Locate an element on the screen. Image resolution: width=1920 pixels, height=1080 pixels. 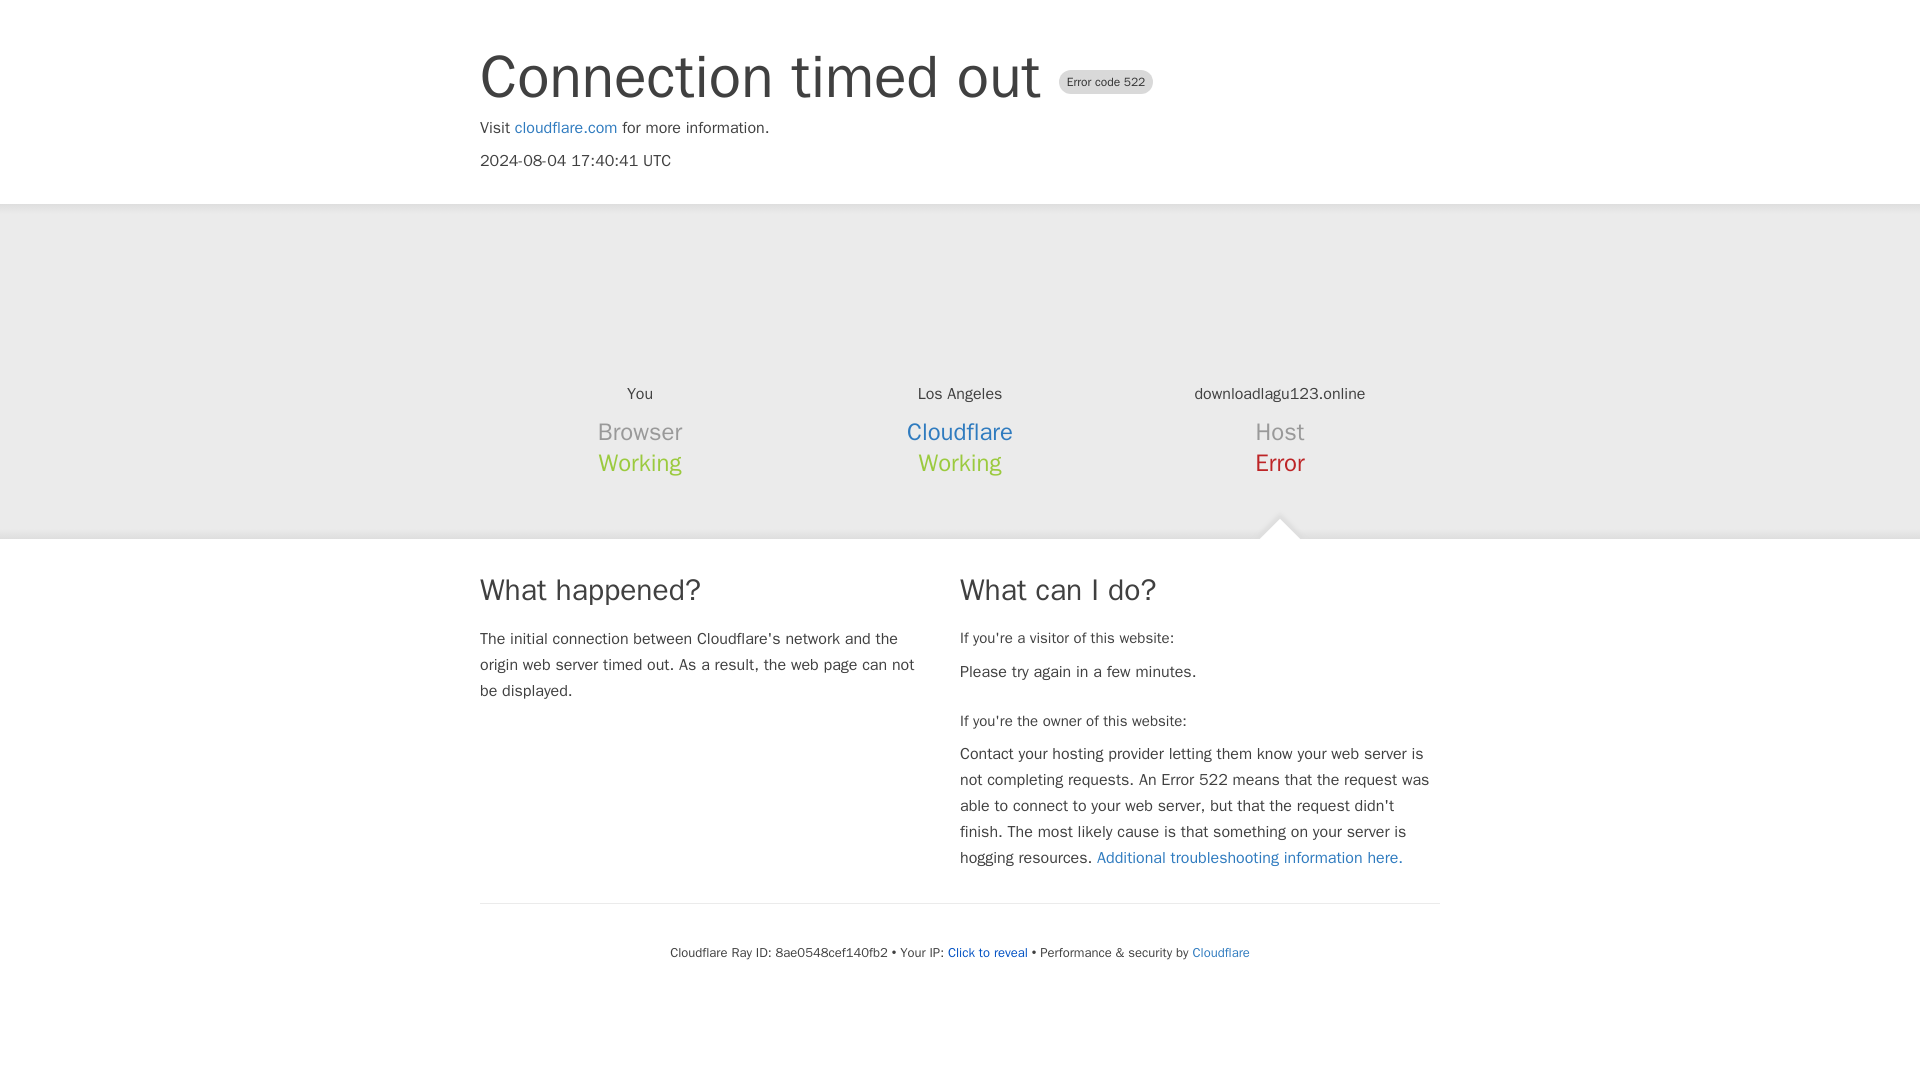
Additional troubleshooting information here. is located at coordinates (1250, 858).